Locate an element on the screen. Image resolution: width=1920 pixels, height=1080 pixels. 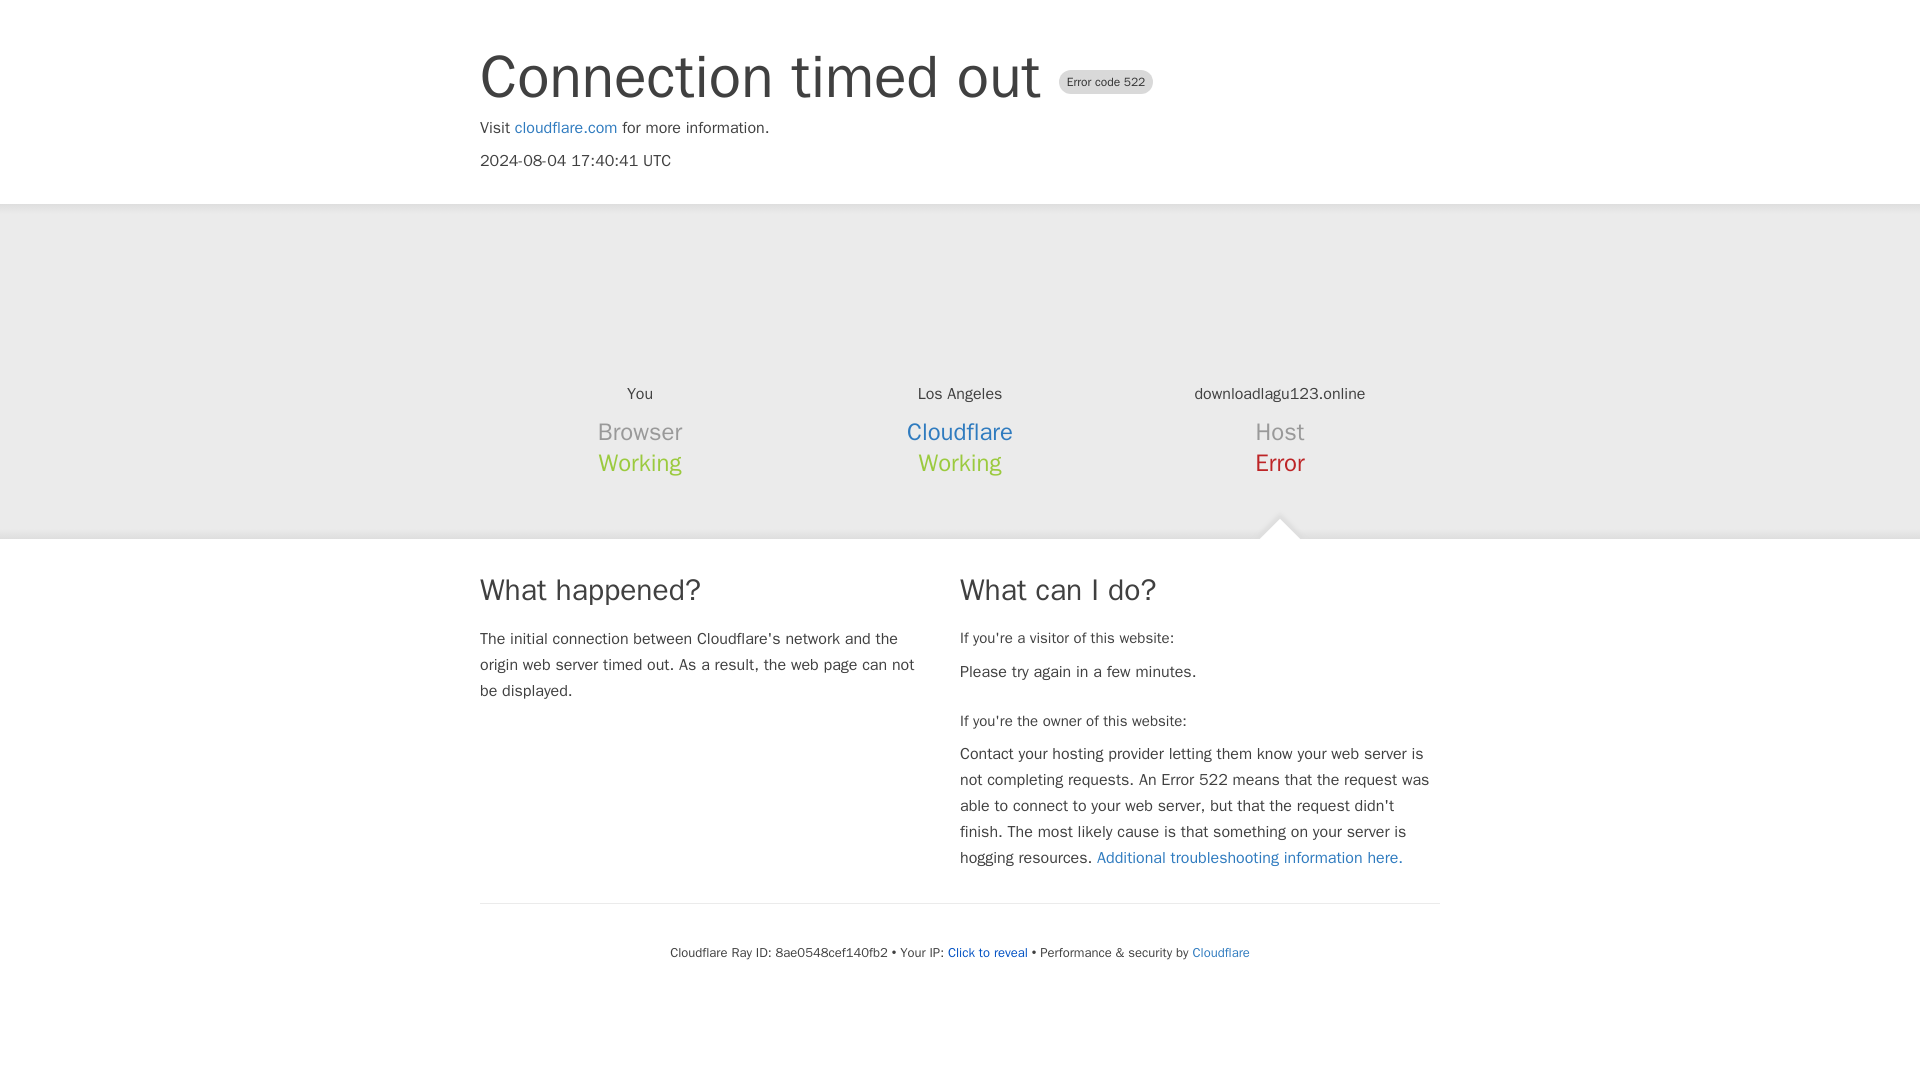
Additional troubleshooting information here. is located at coordinates (1250, 858).